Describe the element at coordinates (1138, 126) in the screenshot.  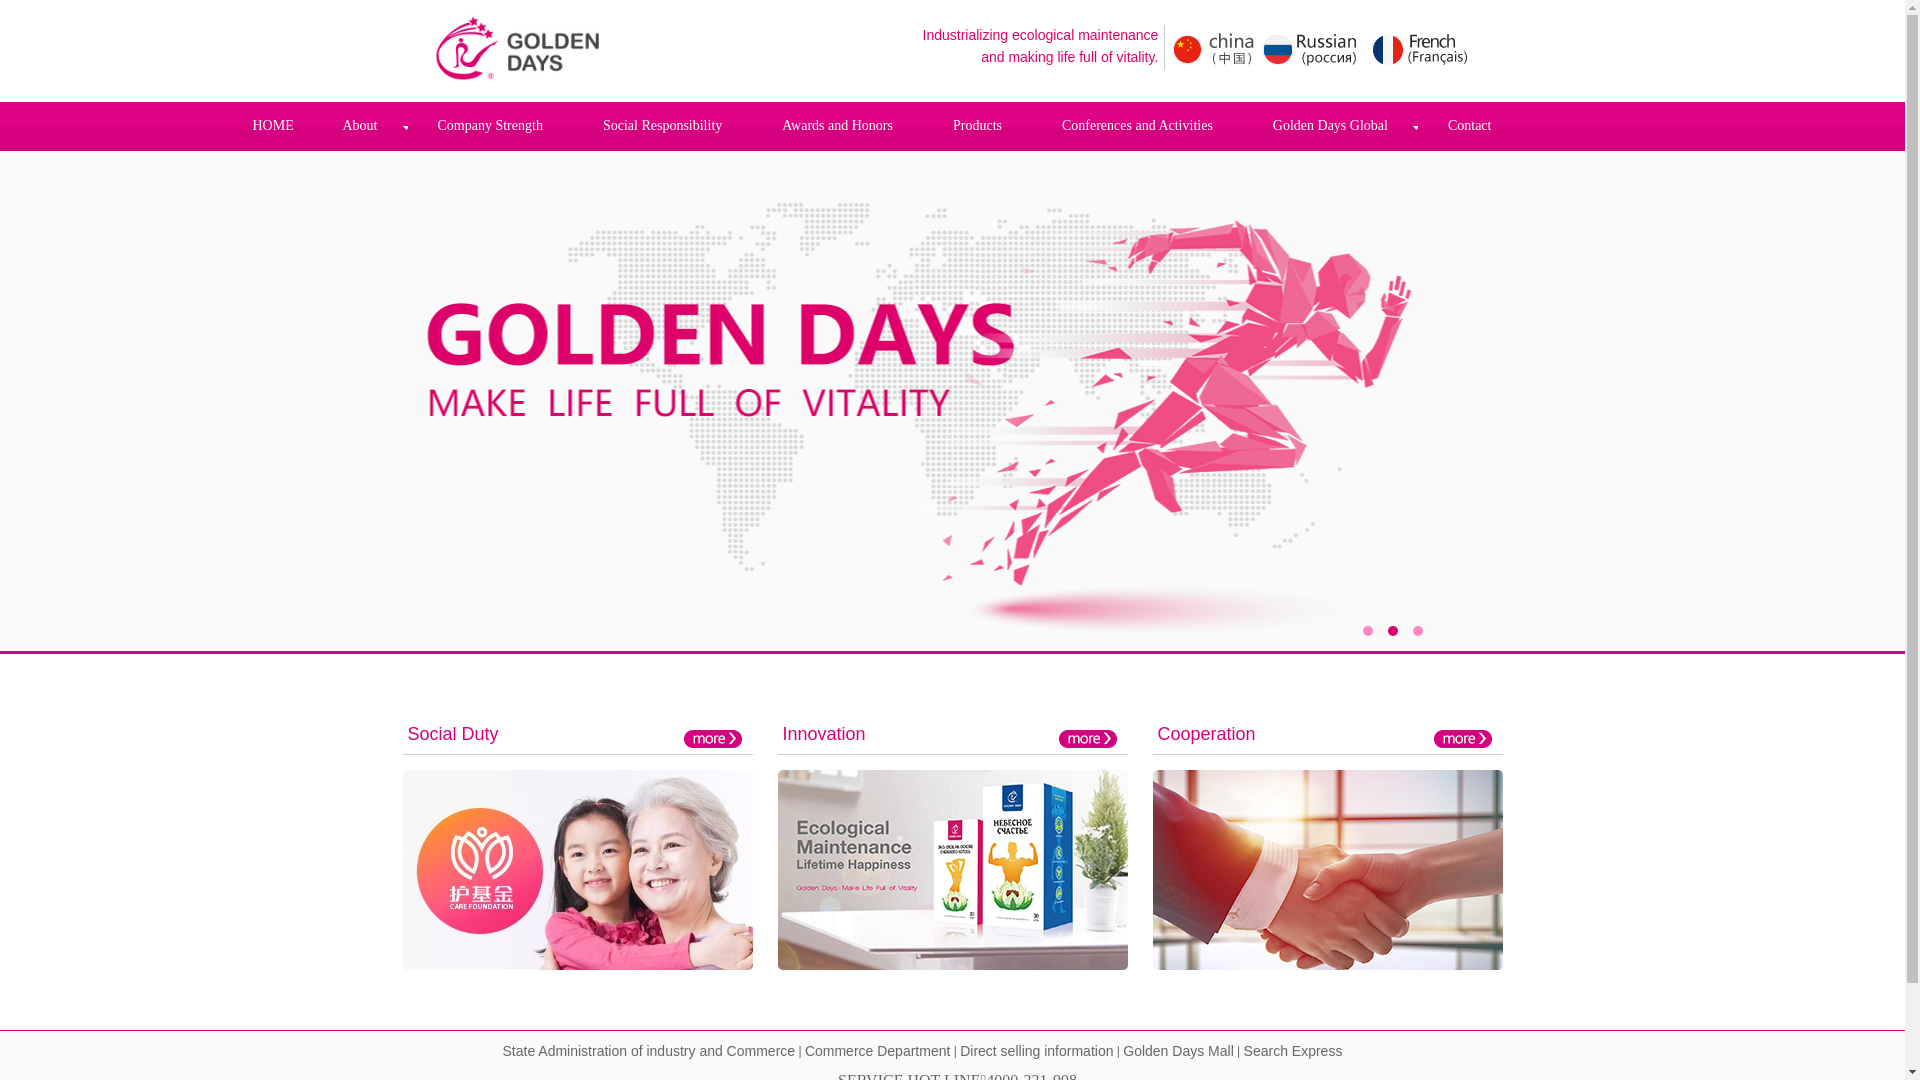
I see `Conferences and Activities` at that location.